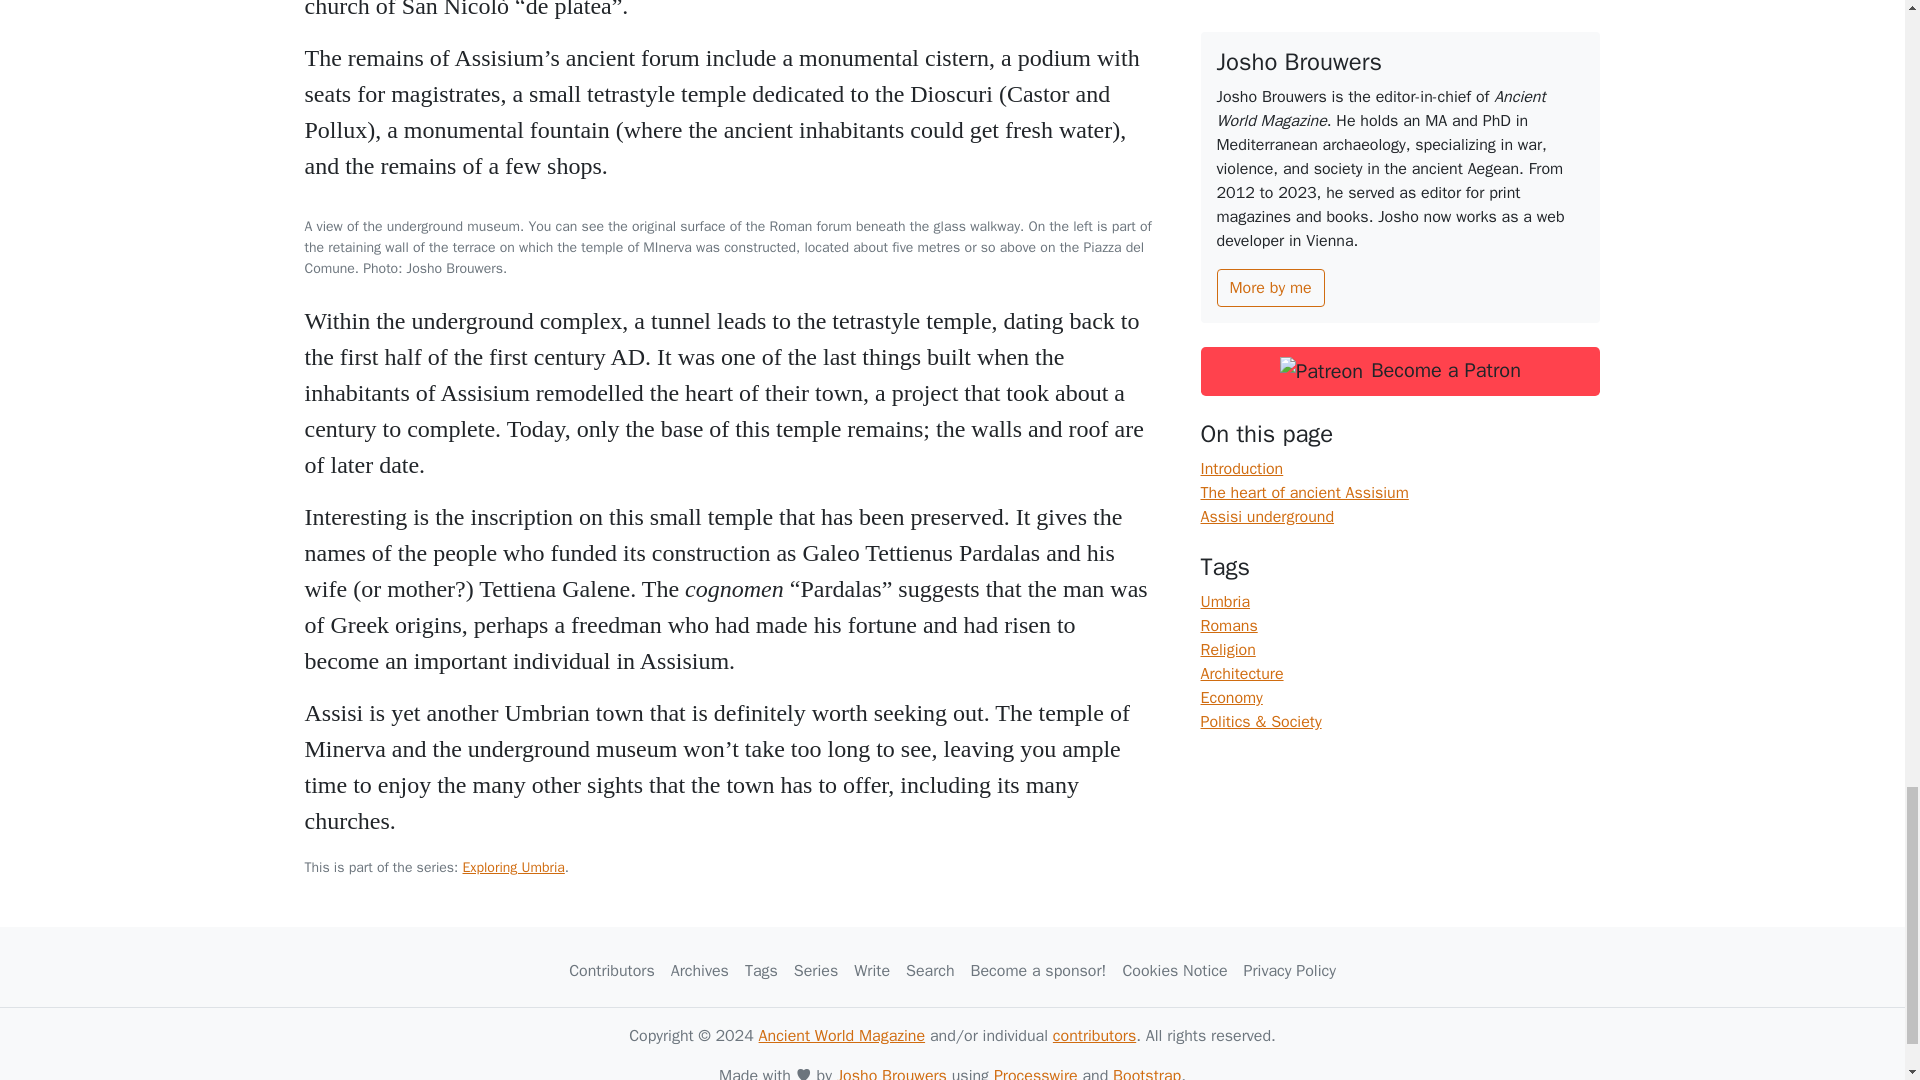 The width and height of the screenshot is (1920, 1080). Describe the element at coordinates (930, 971) in the screenshot. I see `Search` at that location.